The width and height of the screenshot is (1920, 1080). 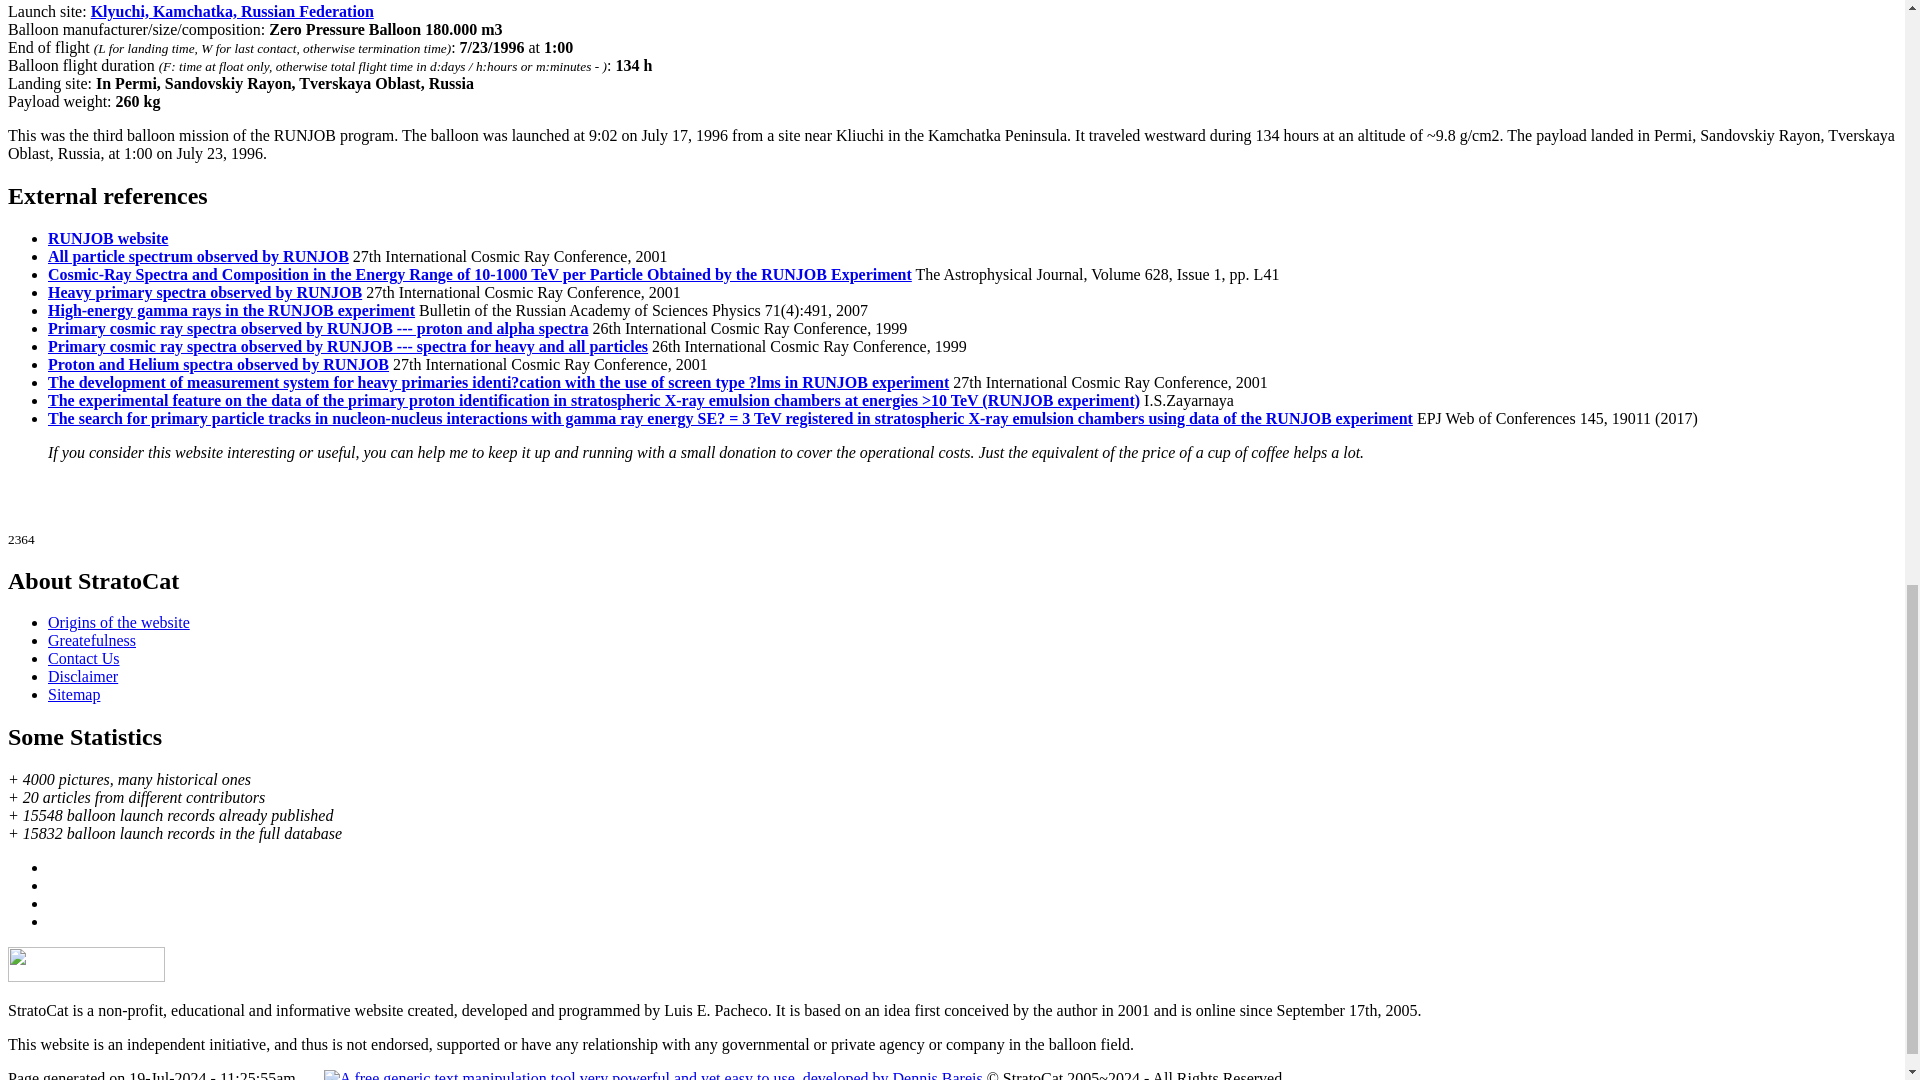 What do you see at coordinates (198, 256) in the screenshot?
I see `All particle spectrum observed by RUNJOB` at bounding box center [198, 256].